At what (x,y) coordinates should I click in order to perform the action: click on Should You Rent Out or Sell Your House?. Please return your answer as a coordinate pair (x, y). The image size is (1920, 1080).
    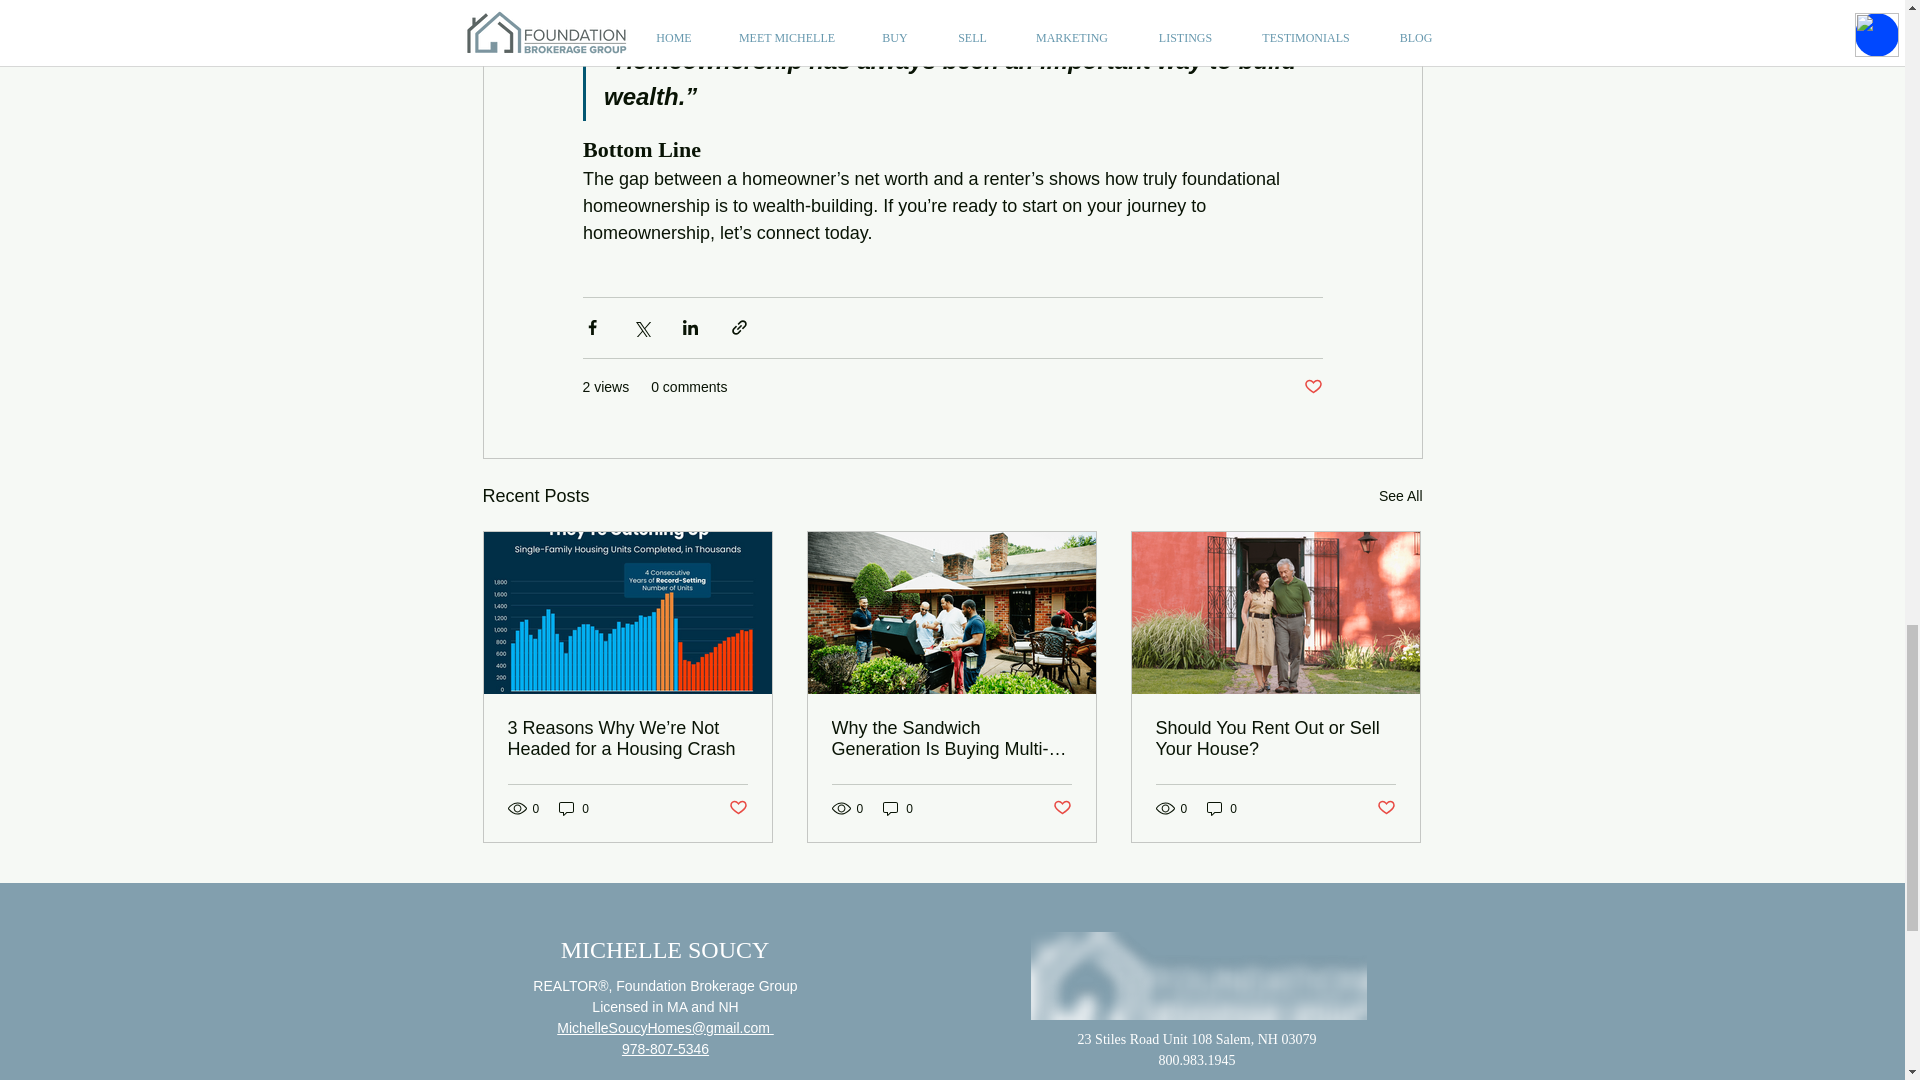
    Looking at the image, I should click on (1275, 739).